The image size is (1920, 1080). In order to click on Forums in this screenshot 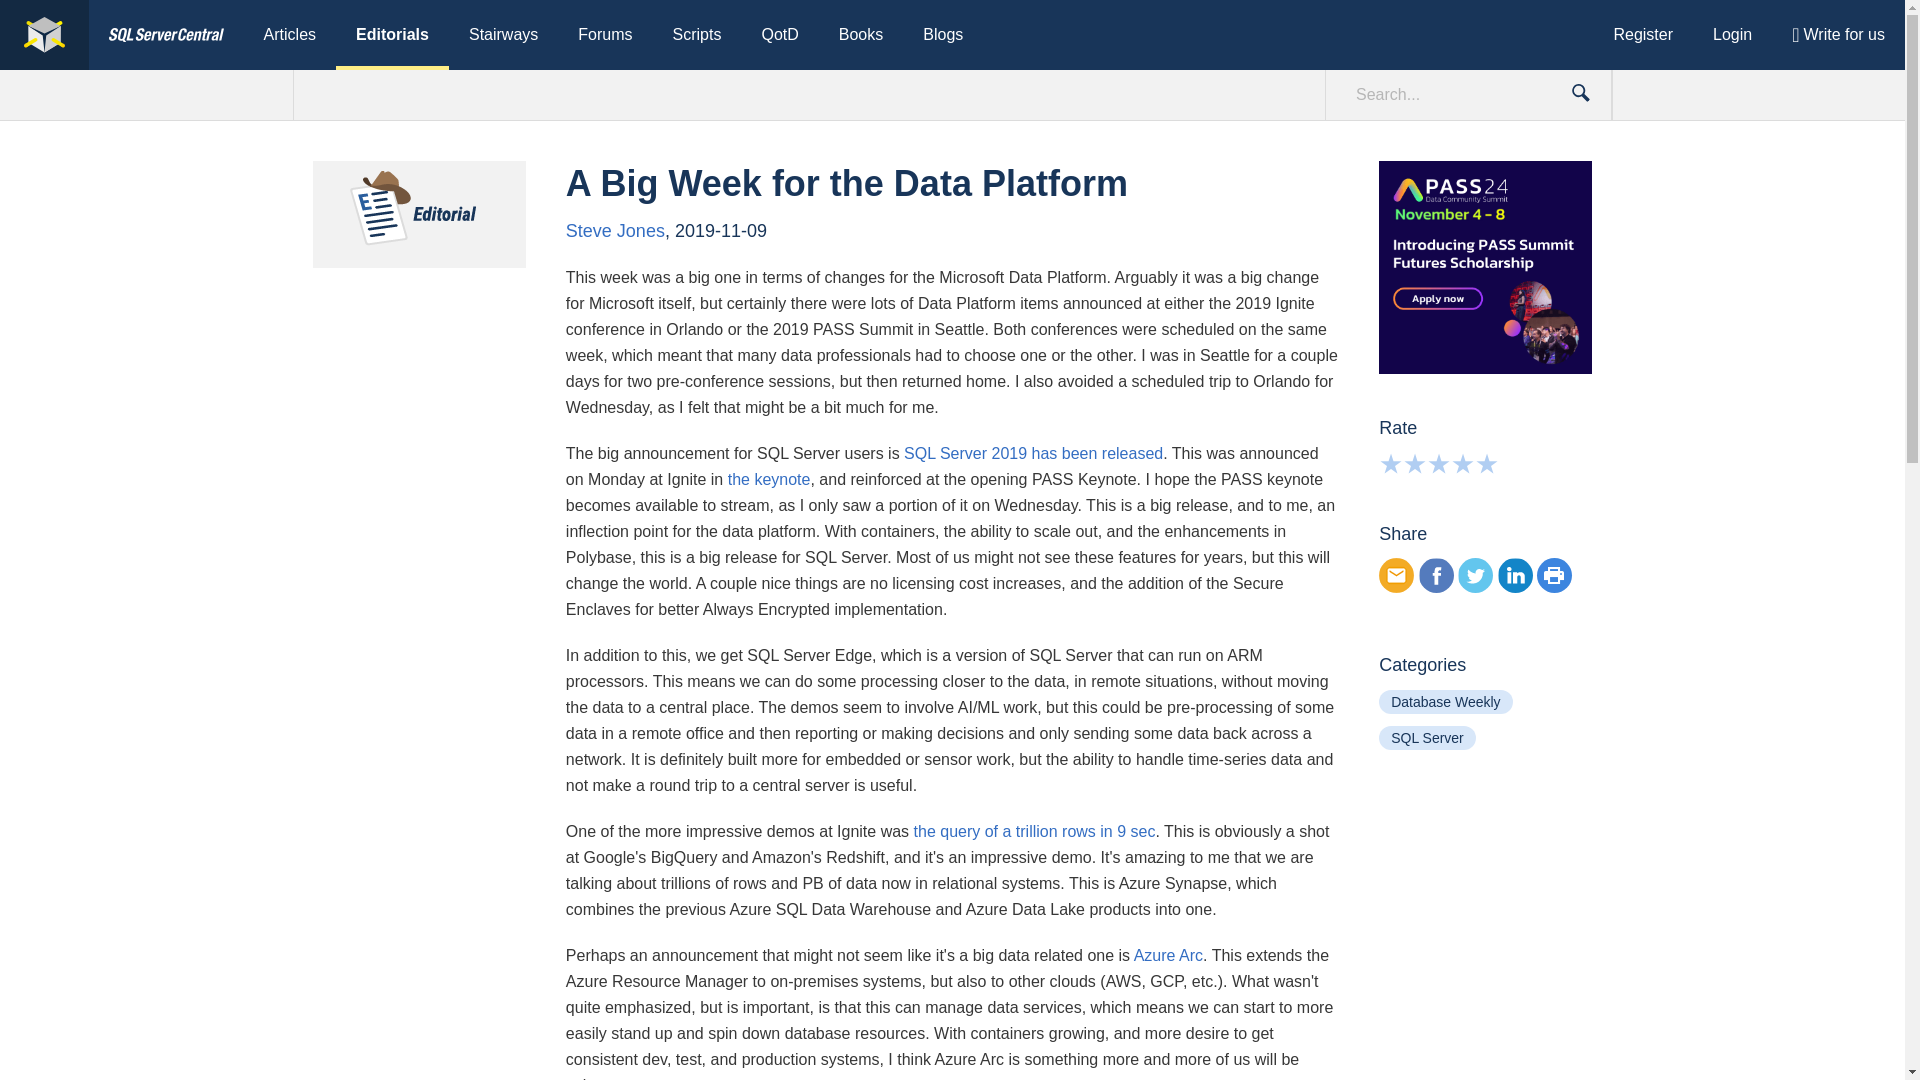, I will do `click(605, 35)`.